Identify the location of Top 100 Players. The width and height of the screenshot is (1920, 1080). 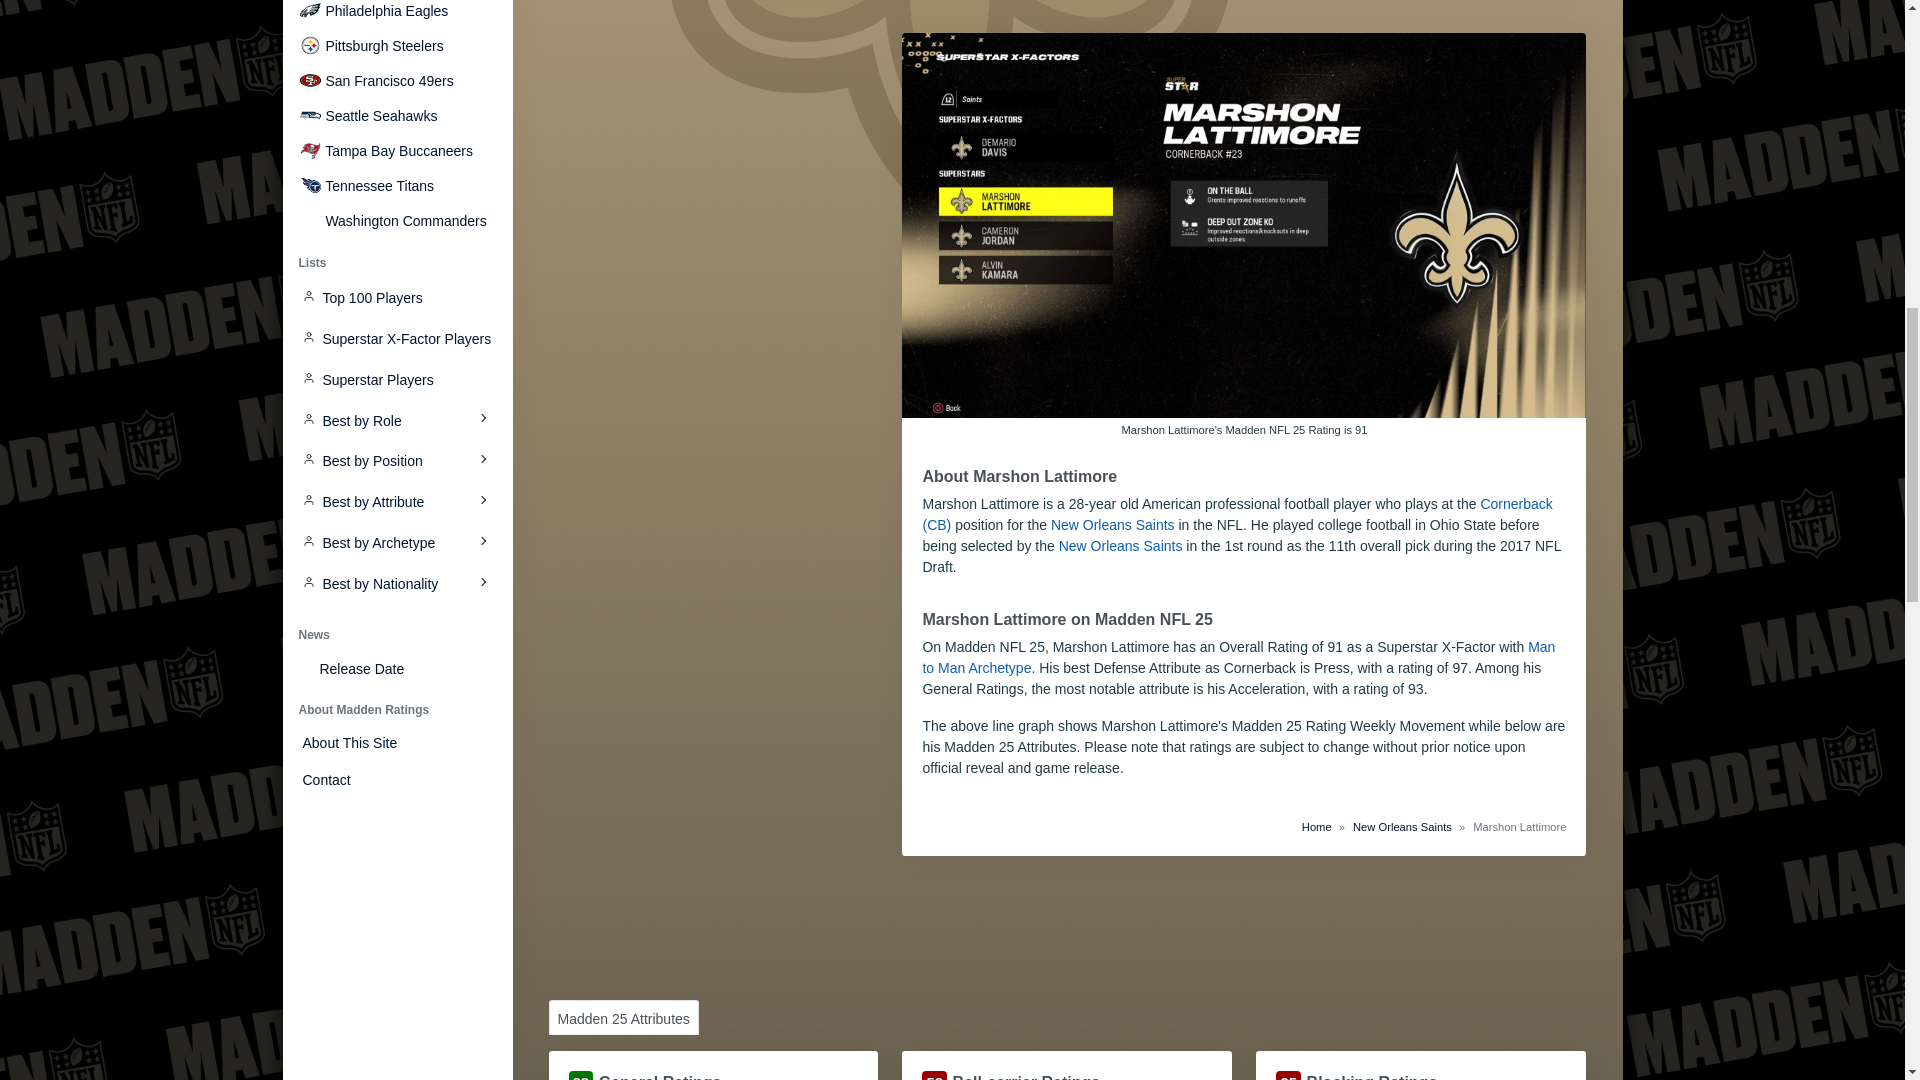
(396, 298).